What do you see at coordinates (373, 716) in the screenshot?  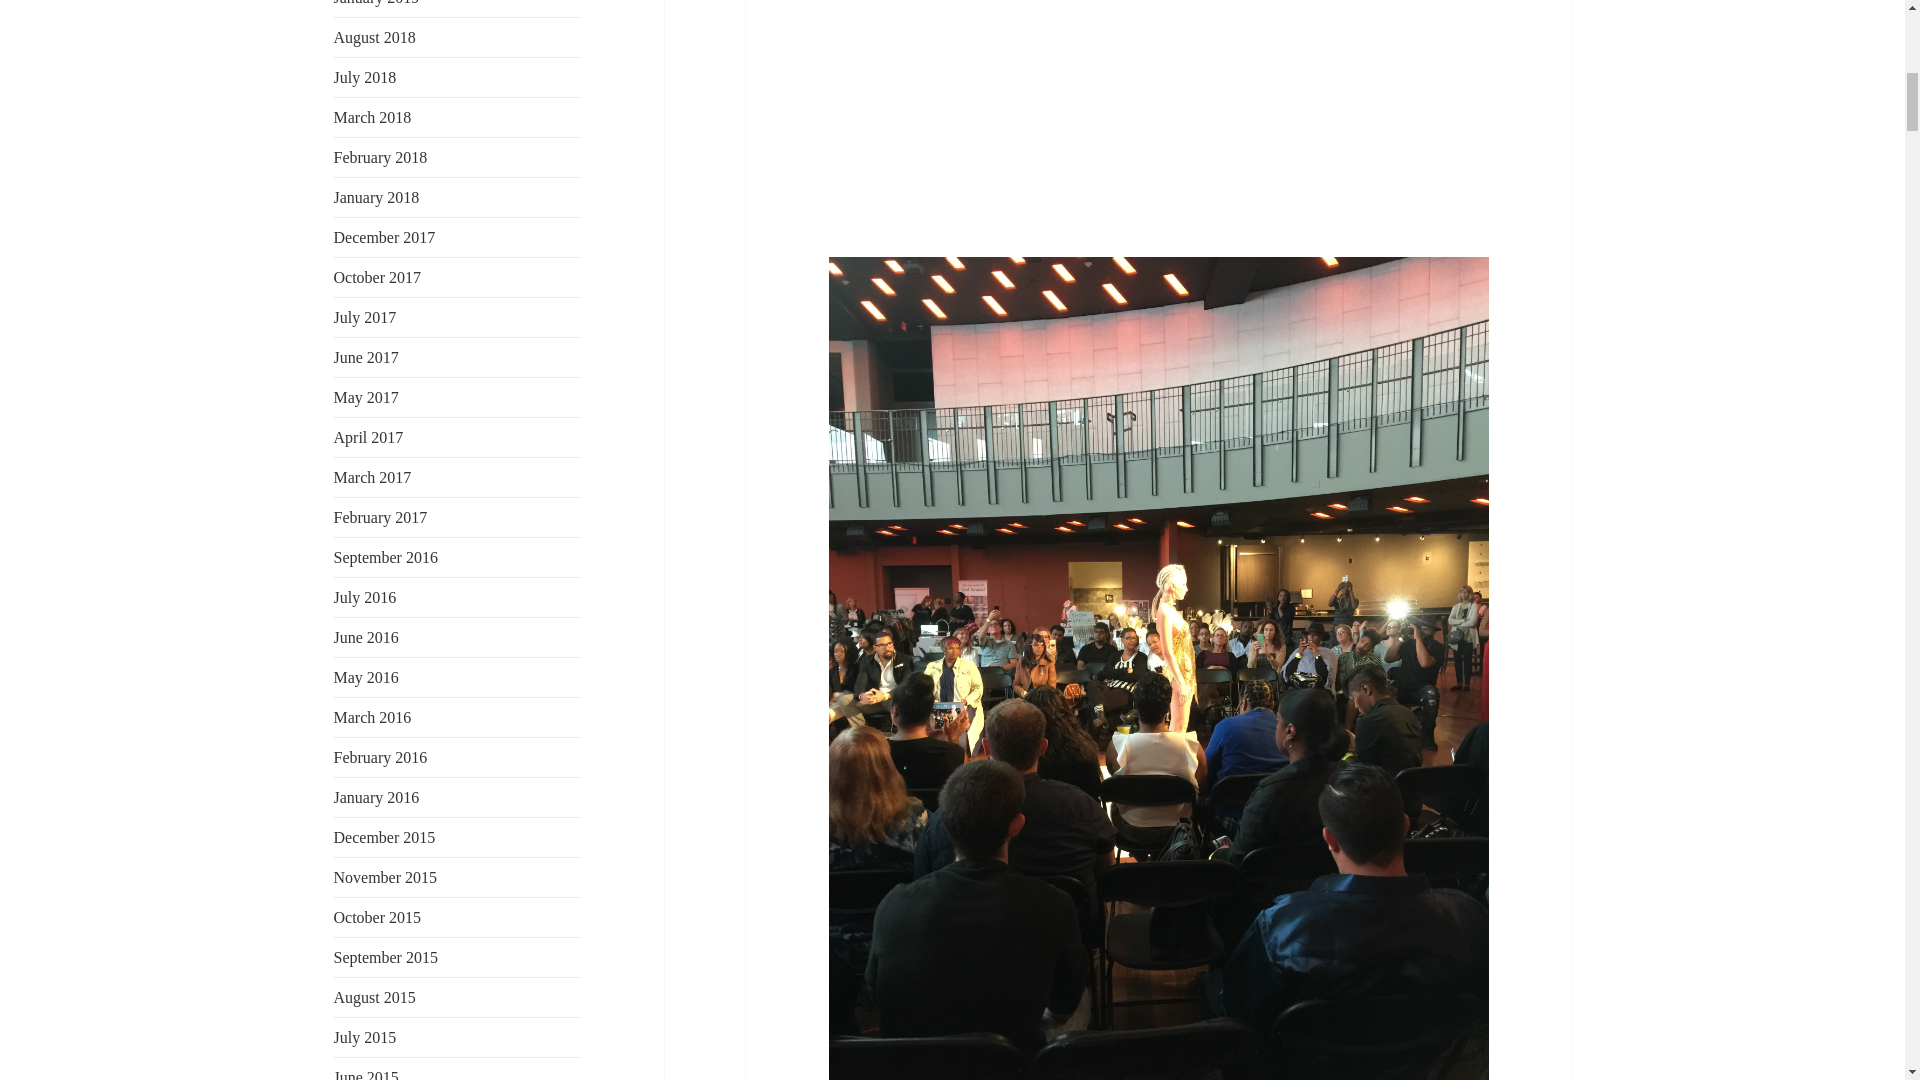 I see `March 2016` at bounding box center [373, 716].